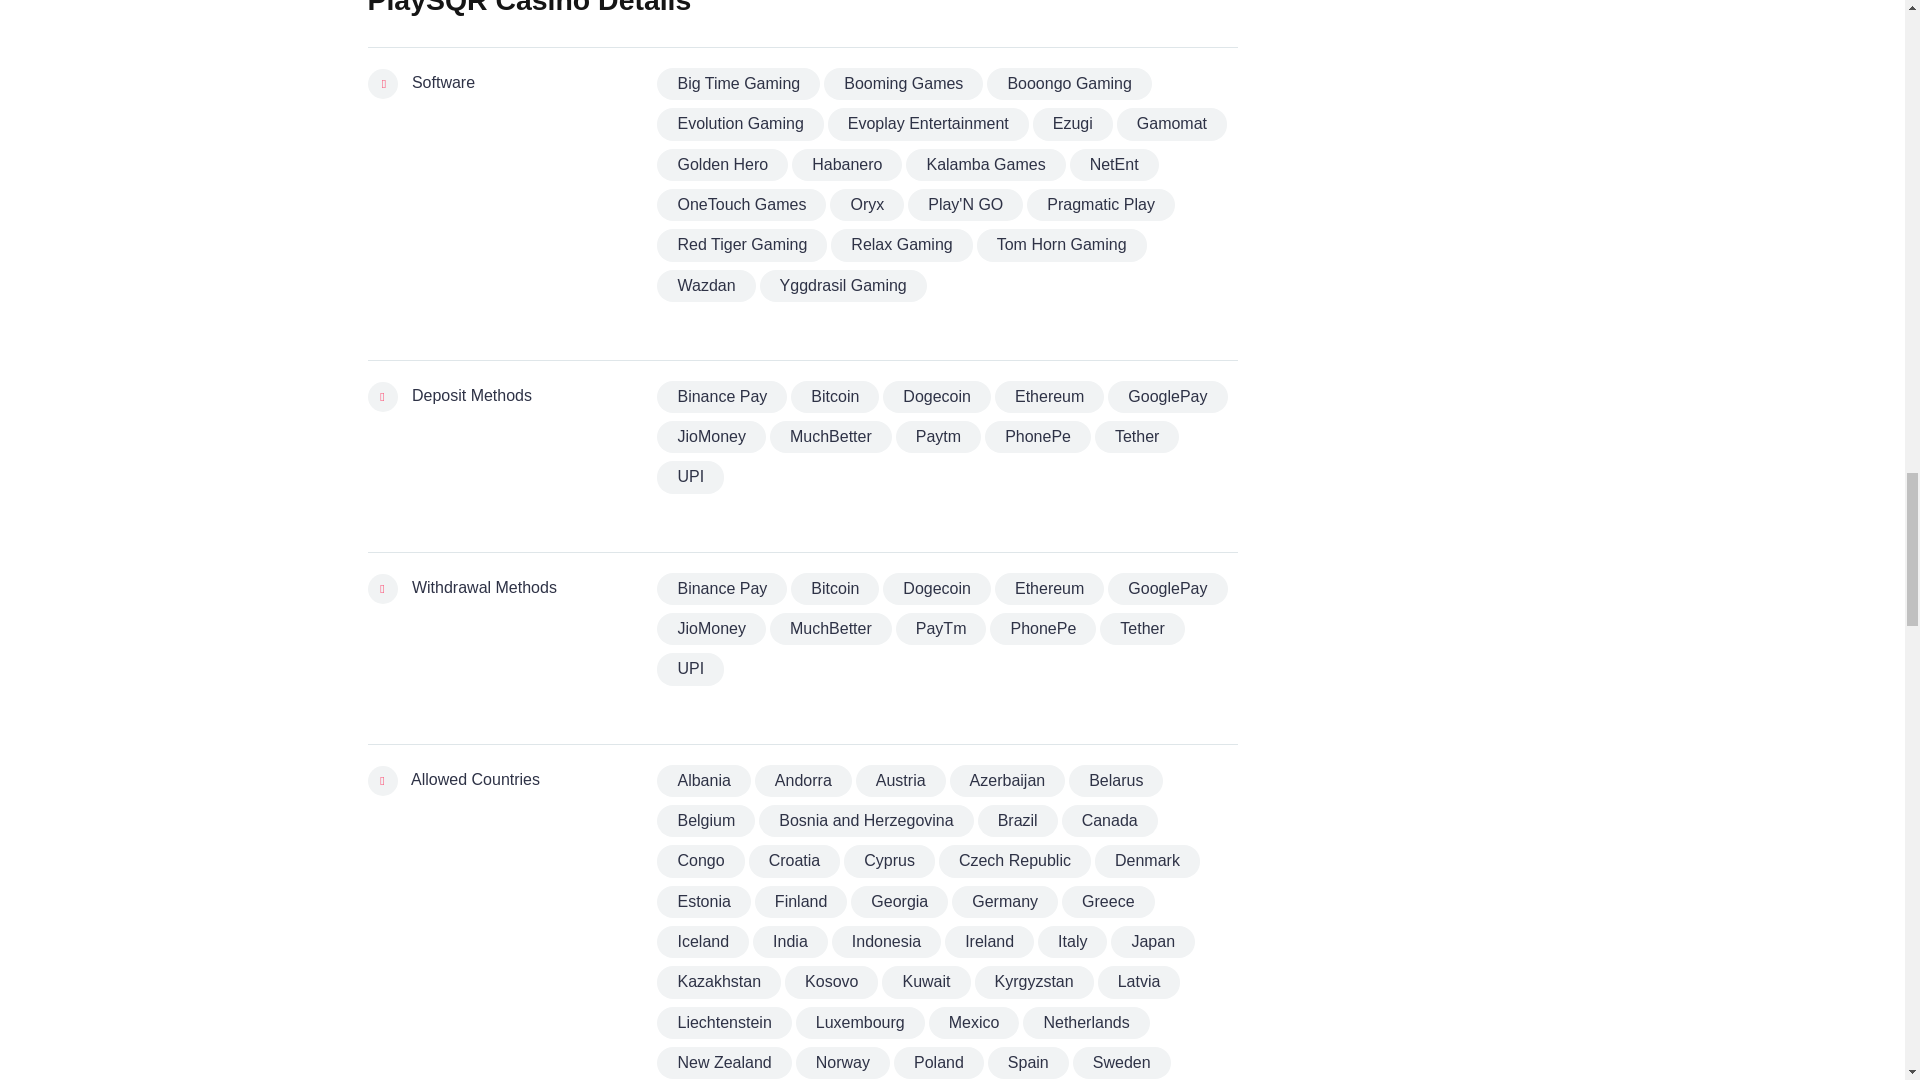 Image resolution: width=1920 pixels, height=1080 pixels. I want to click on Evoplay Entertainment, so click(928, 124).